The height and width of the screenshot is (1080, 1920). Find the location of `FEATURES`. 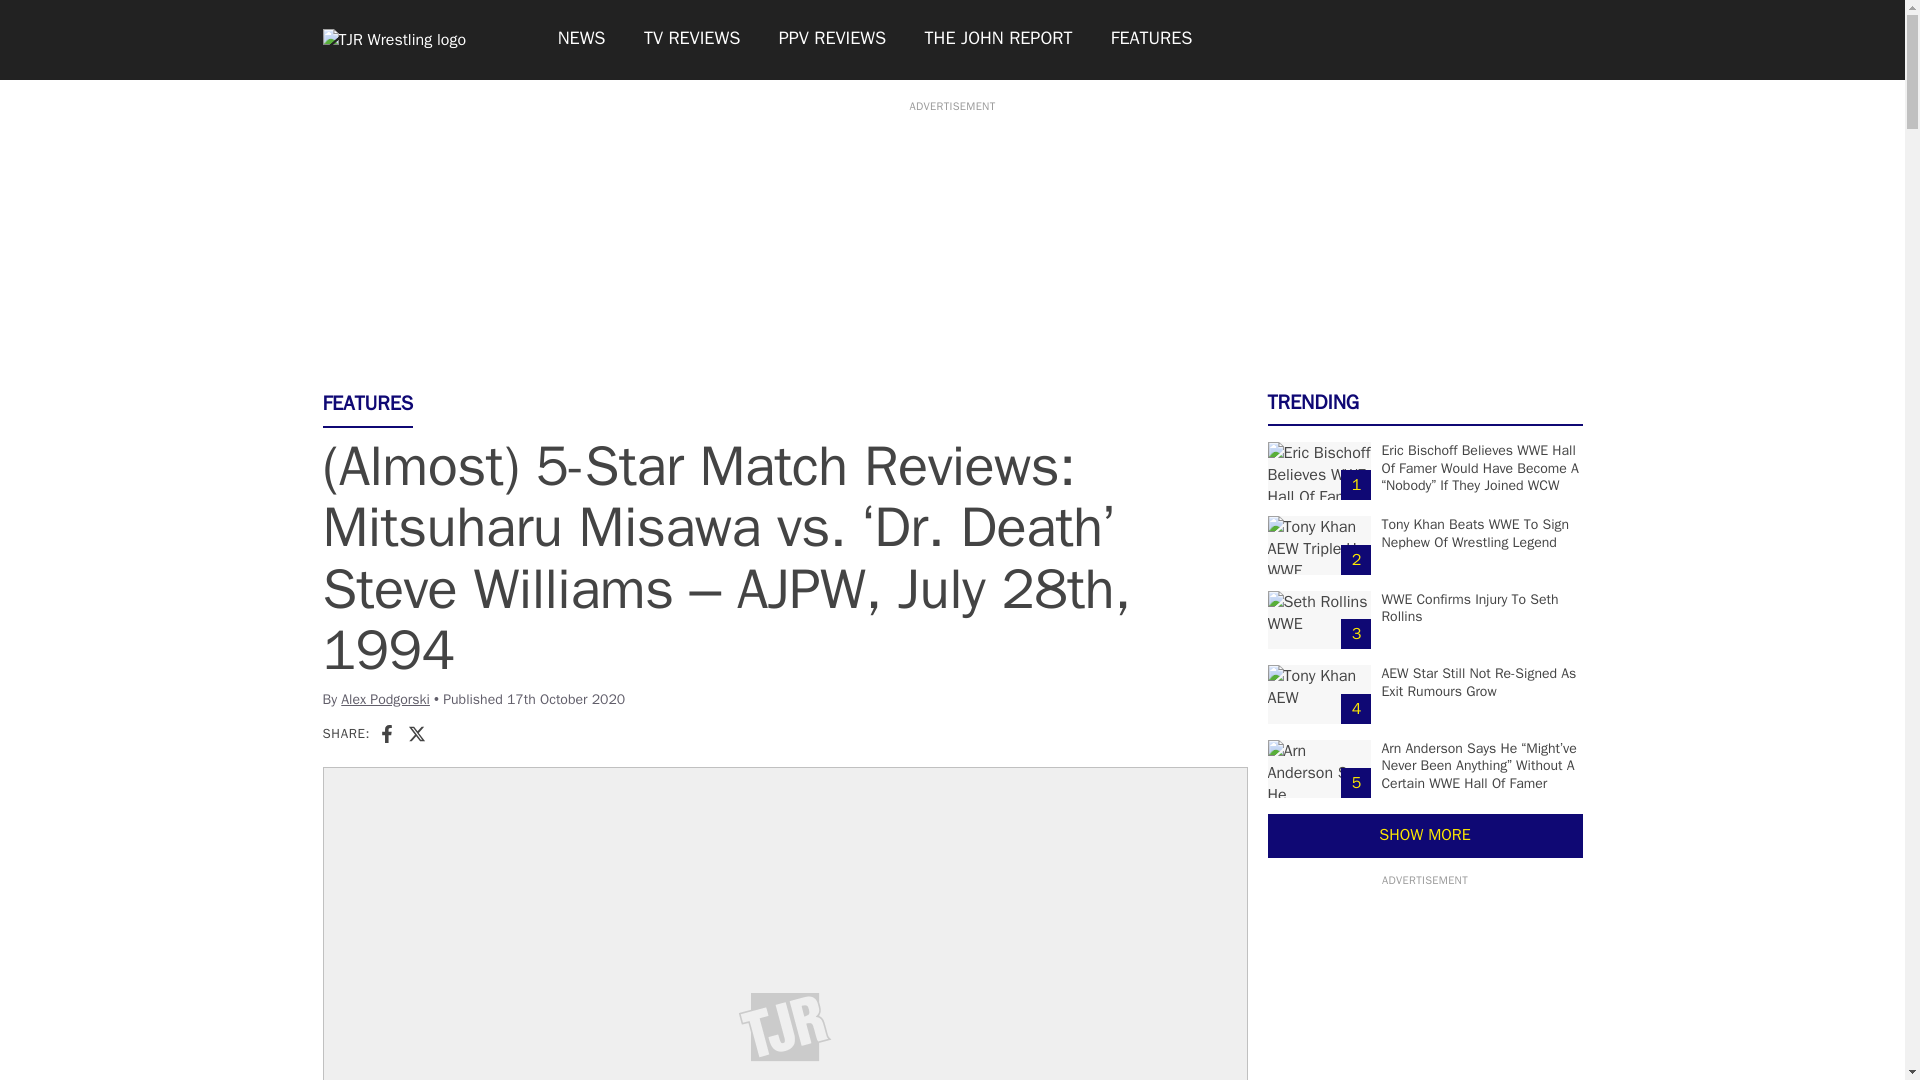

FEATURES is located at coordinates (1152, 40).